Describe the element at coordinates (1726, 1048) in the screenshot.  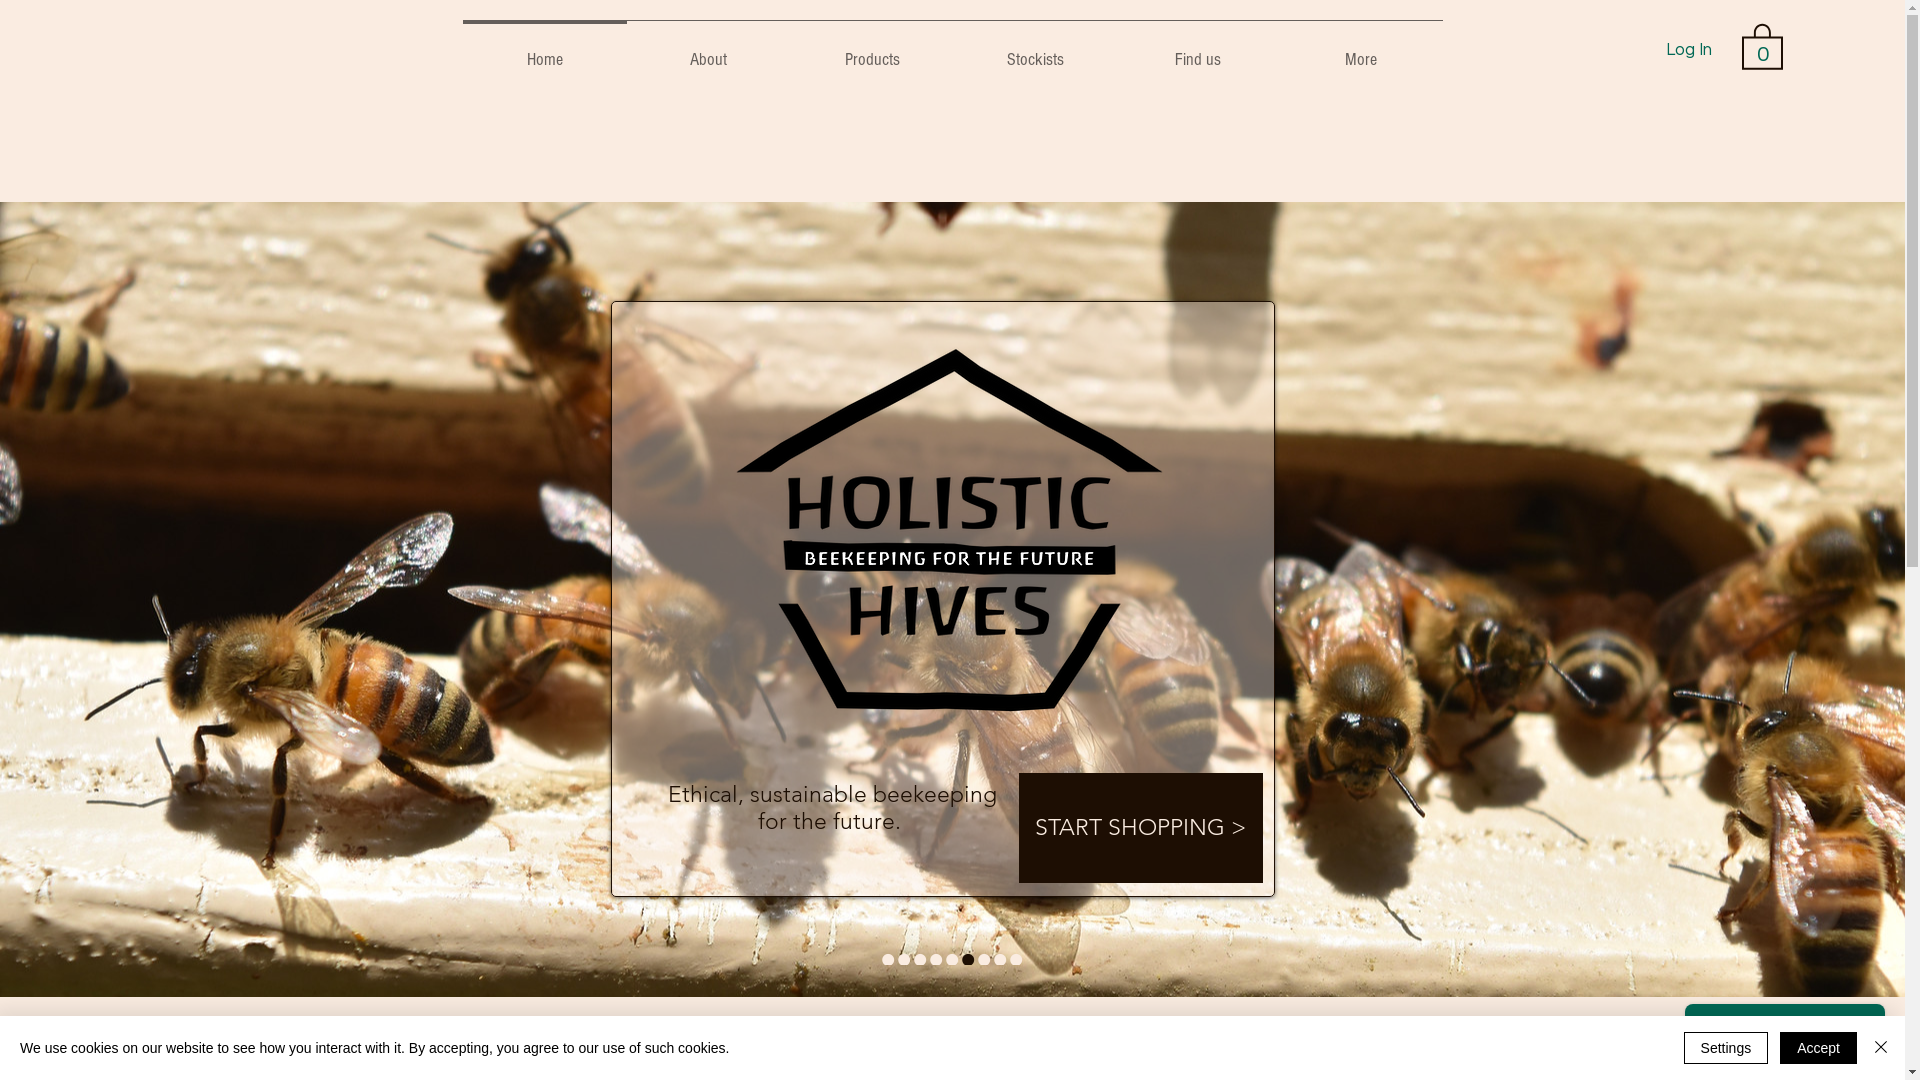
I see `Settings` at that location.